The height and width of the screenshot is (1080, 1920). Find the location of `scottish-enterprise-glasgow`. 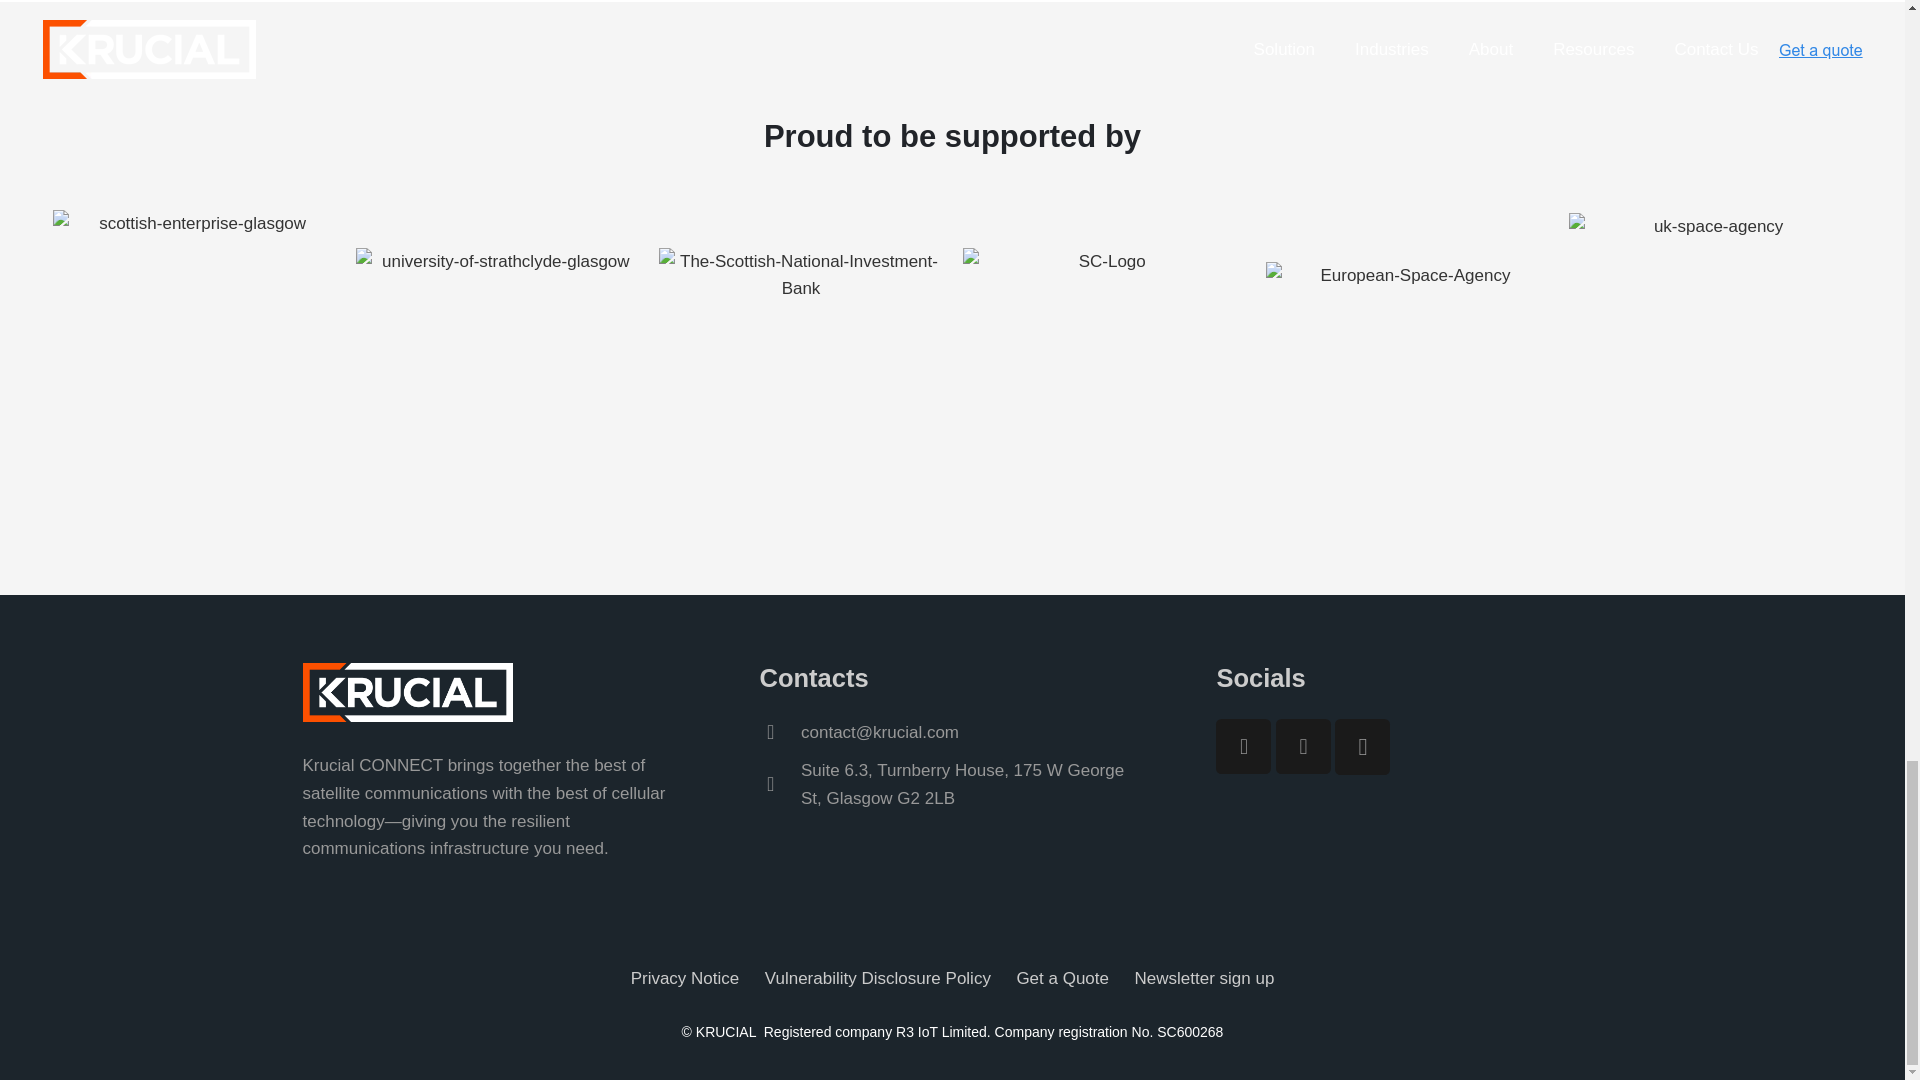

scottish-enterprise-glasgow is located at coordinates (192, 350).